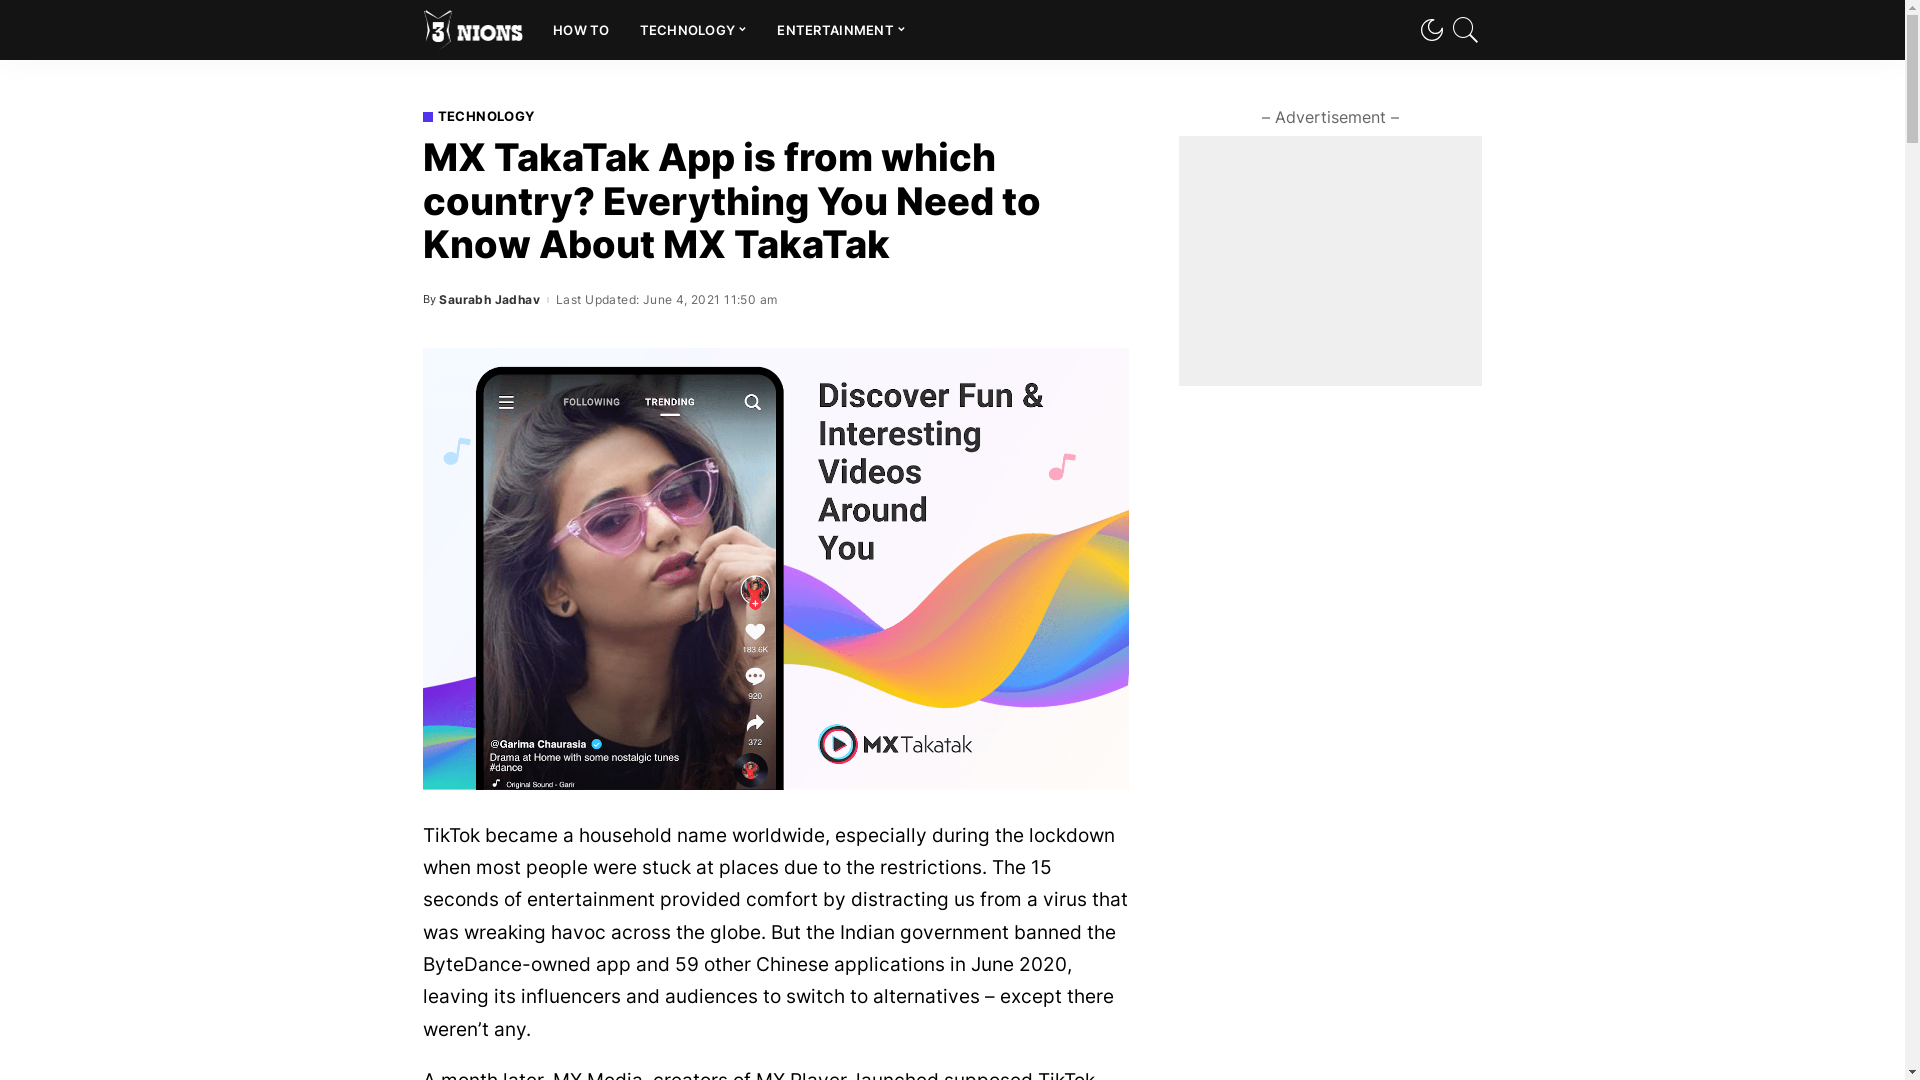  What do you see at coordinates (1454, 87) in the screenshot?
I see `Search` at bounding box center [1454, 87].